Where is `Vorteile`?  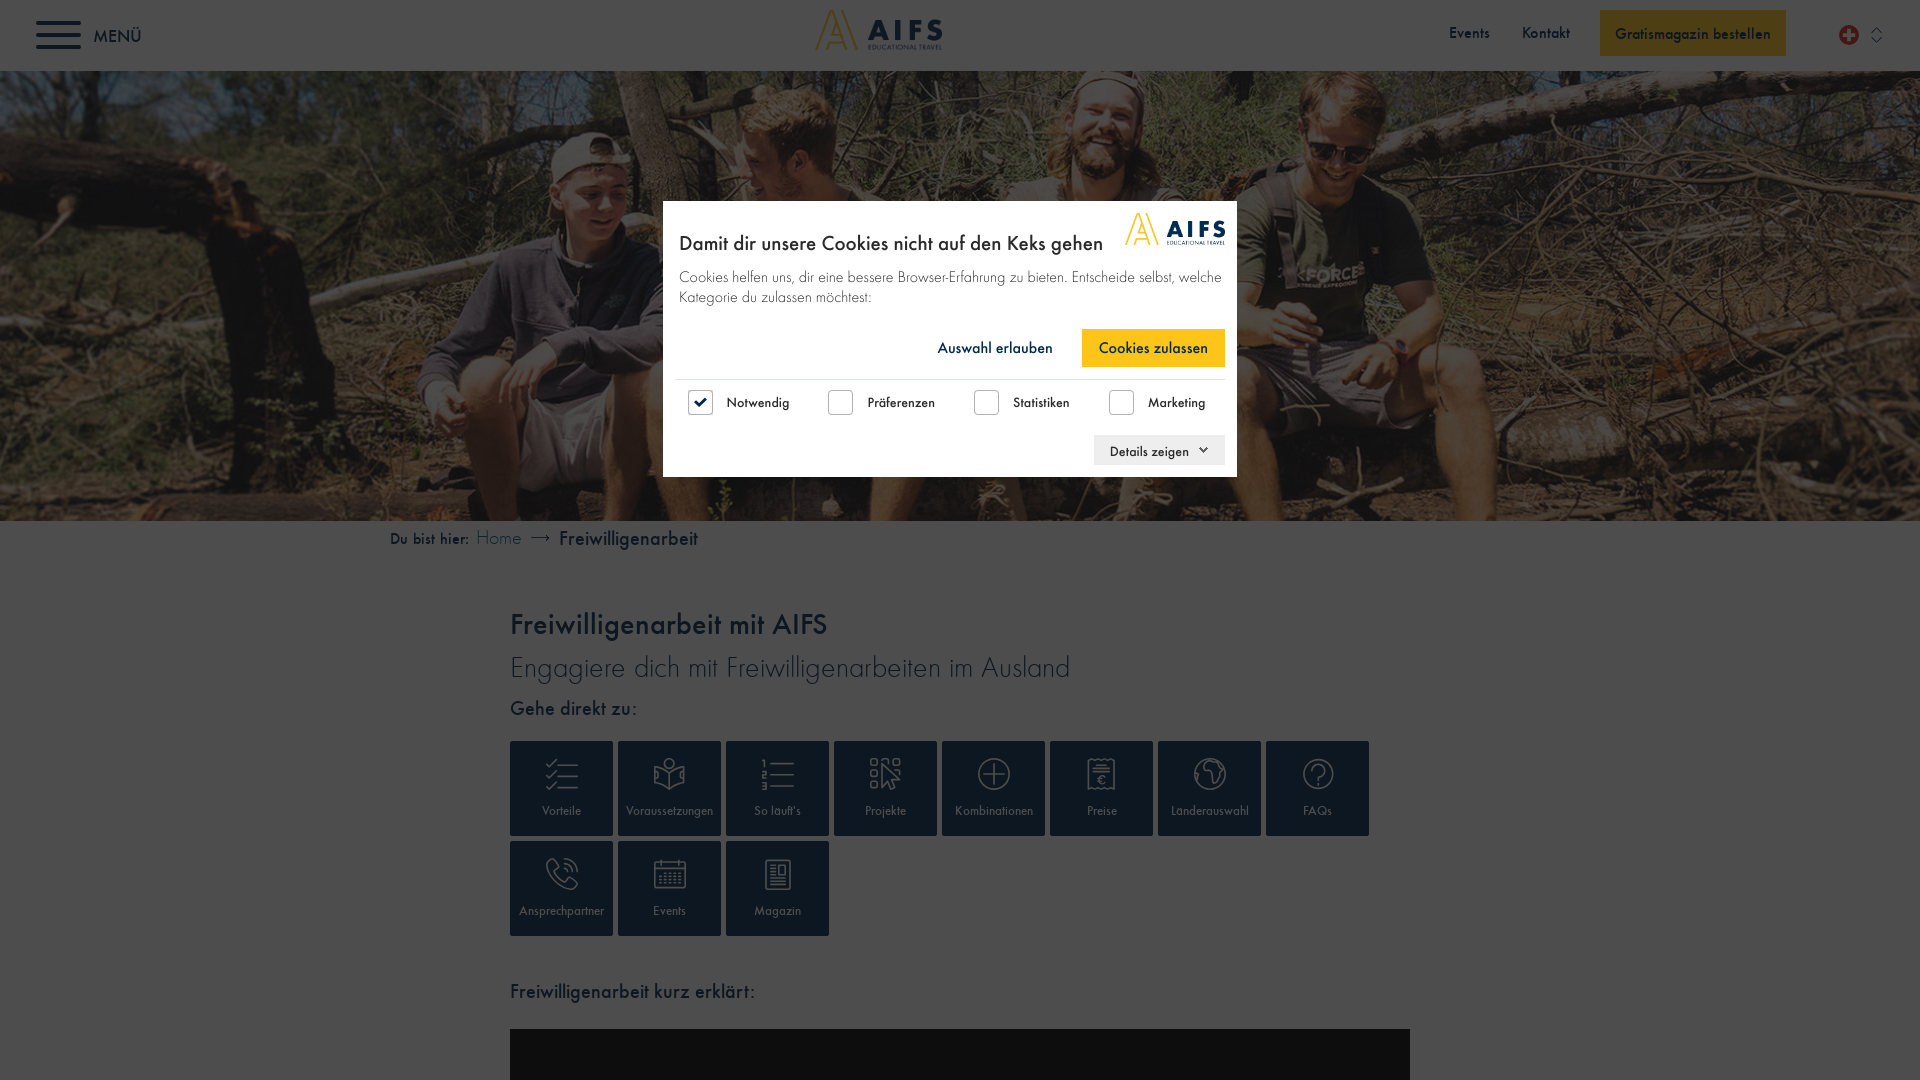 Vorteile is located at coordinates (562, 788).